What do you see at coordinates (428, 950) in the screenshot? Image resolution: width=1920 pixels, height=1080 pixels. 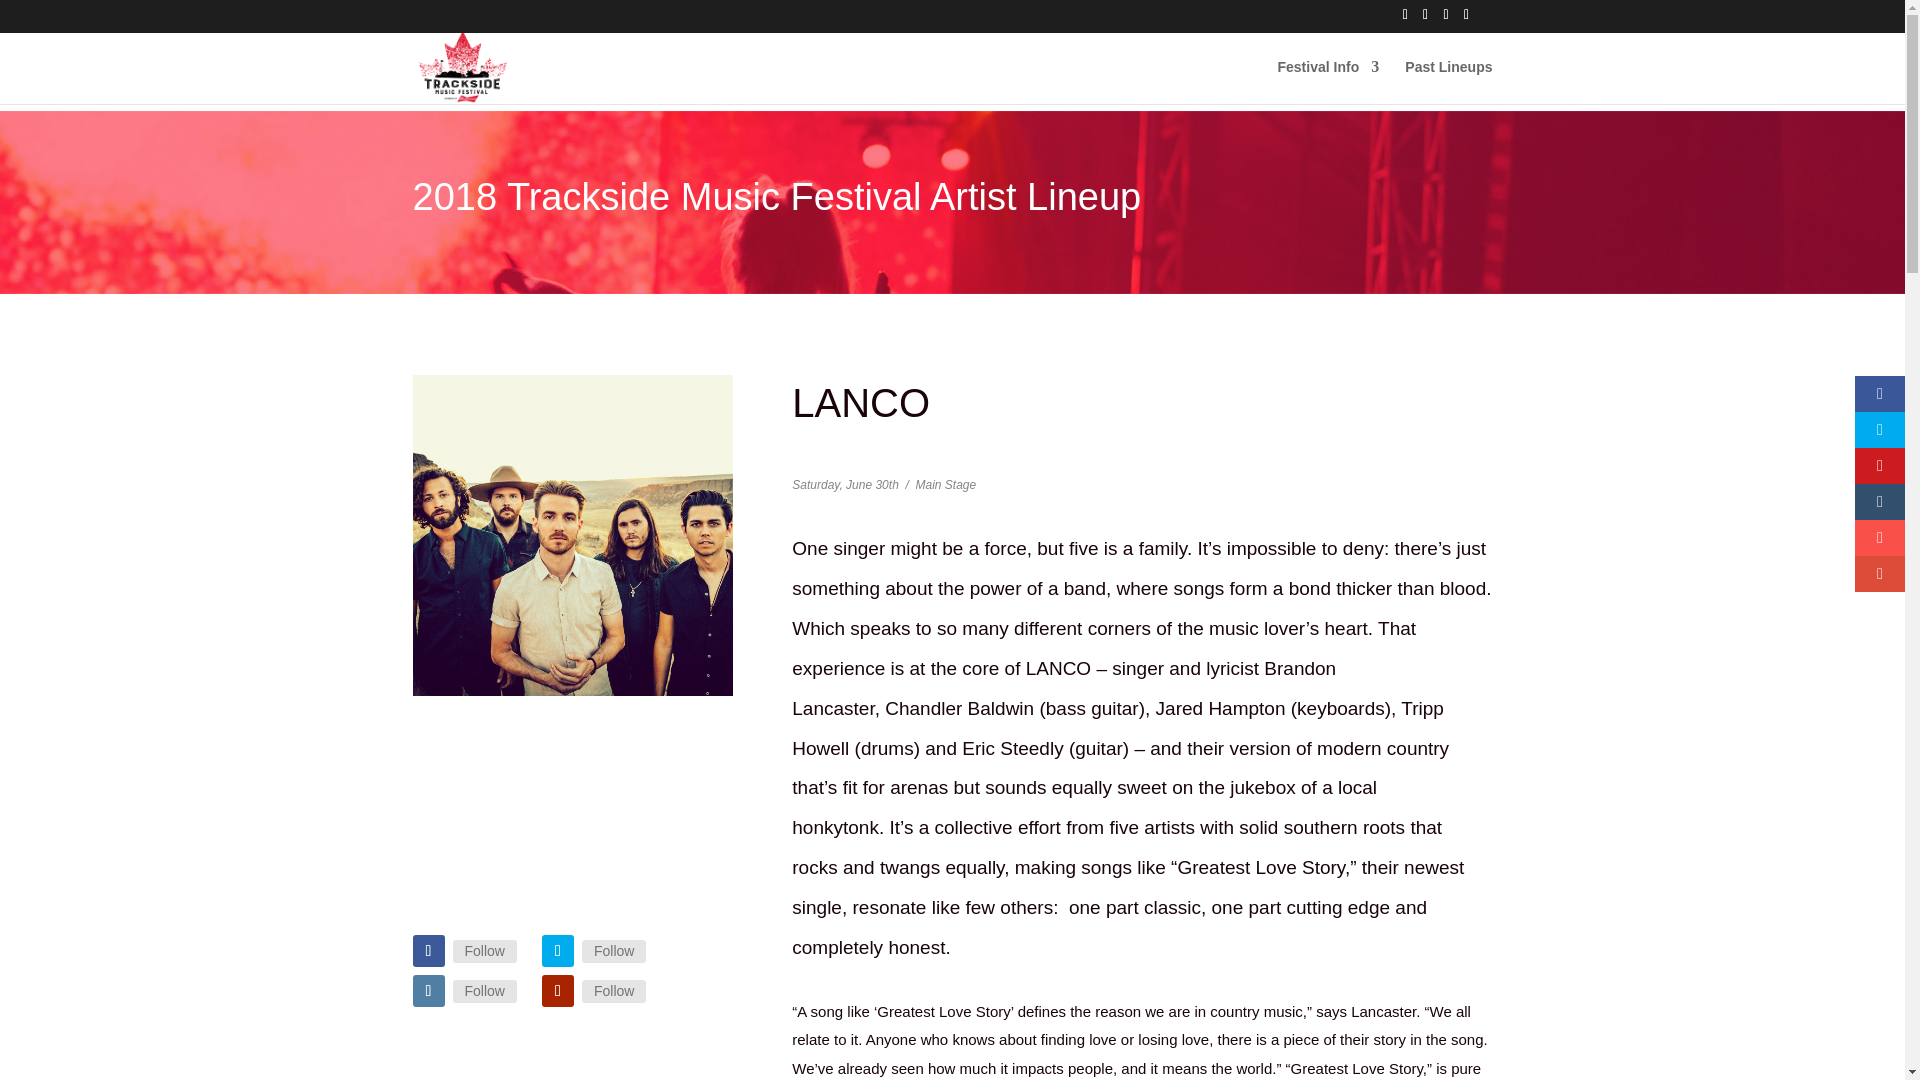 I see `Follow on Facebook` at bounding box center [428, 950].